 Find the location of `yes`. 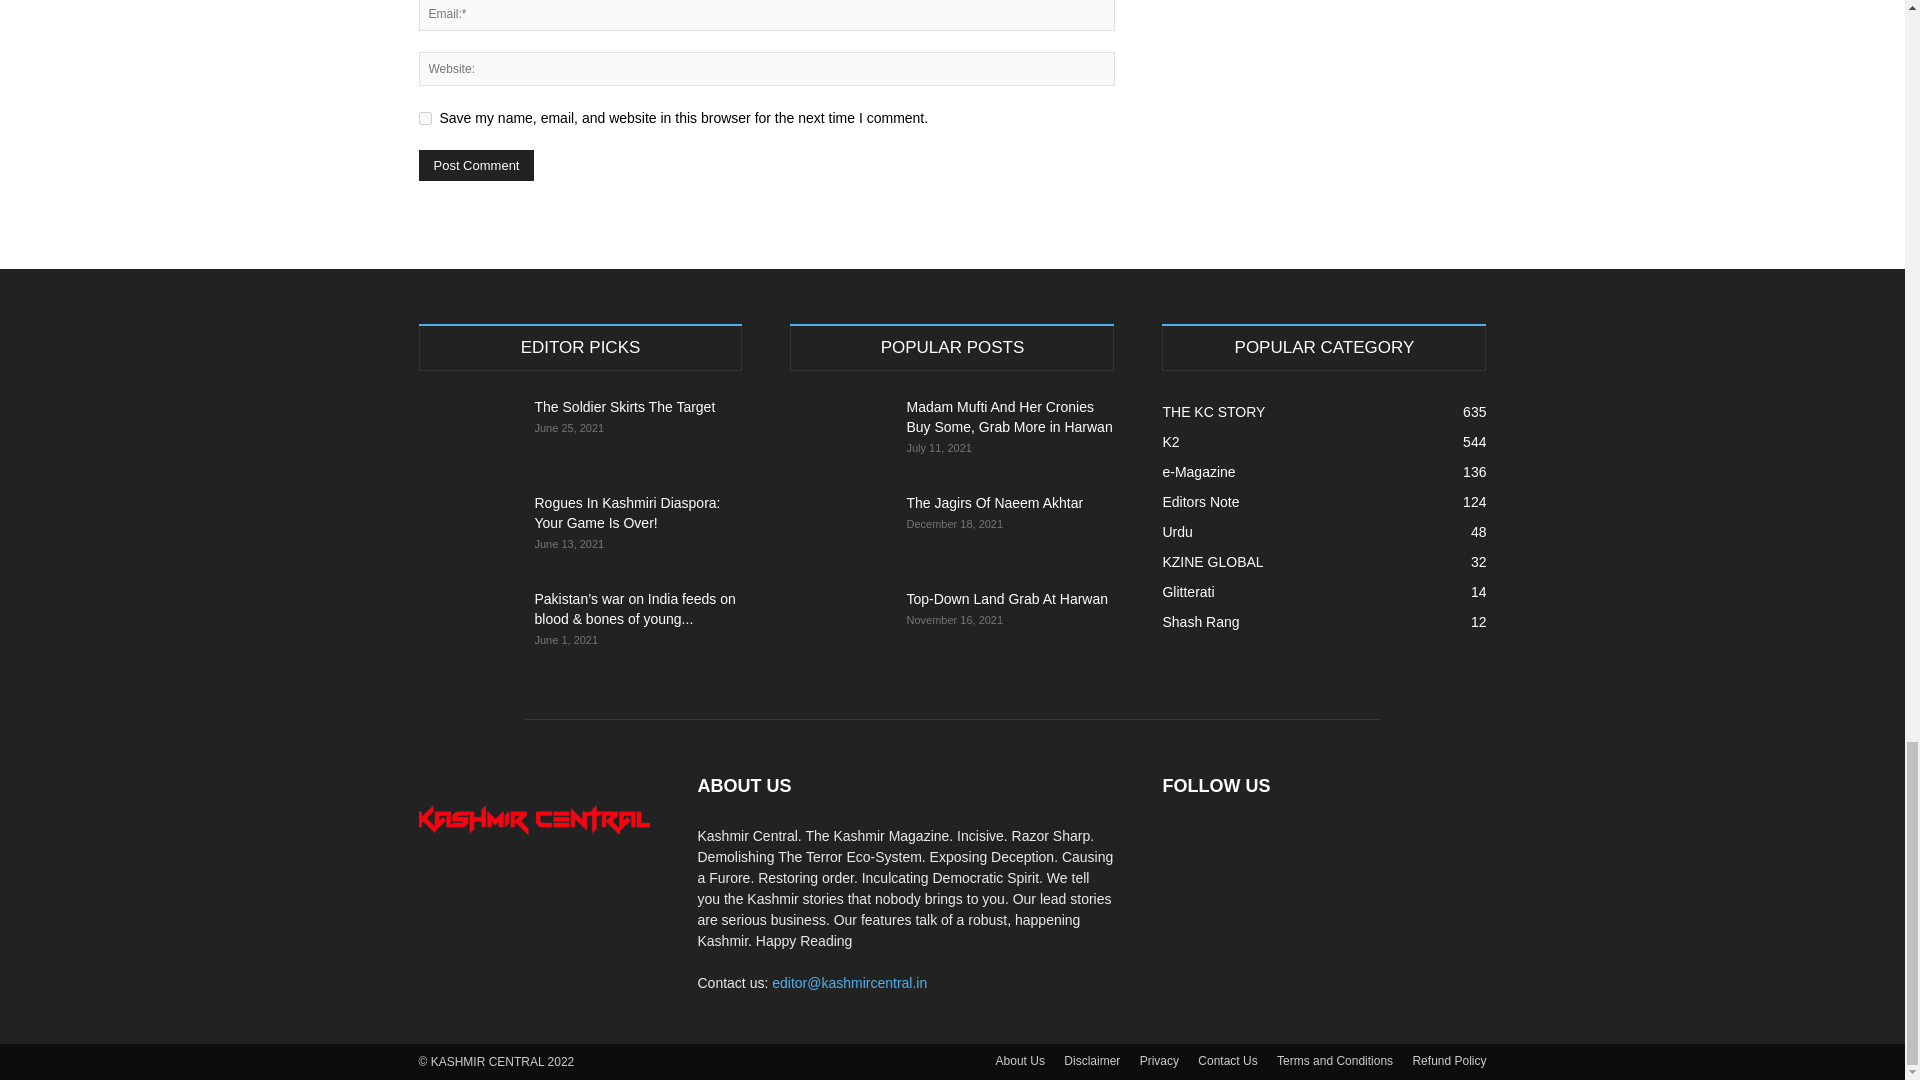

yes is located at coordinates (424, 118).